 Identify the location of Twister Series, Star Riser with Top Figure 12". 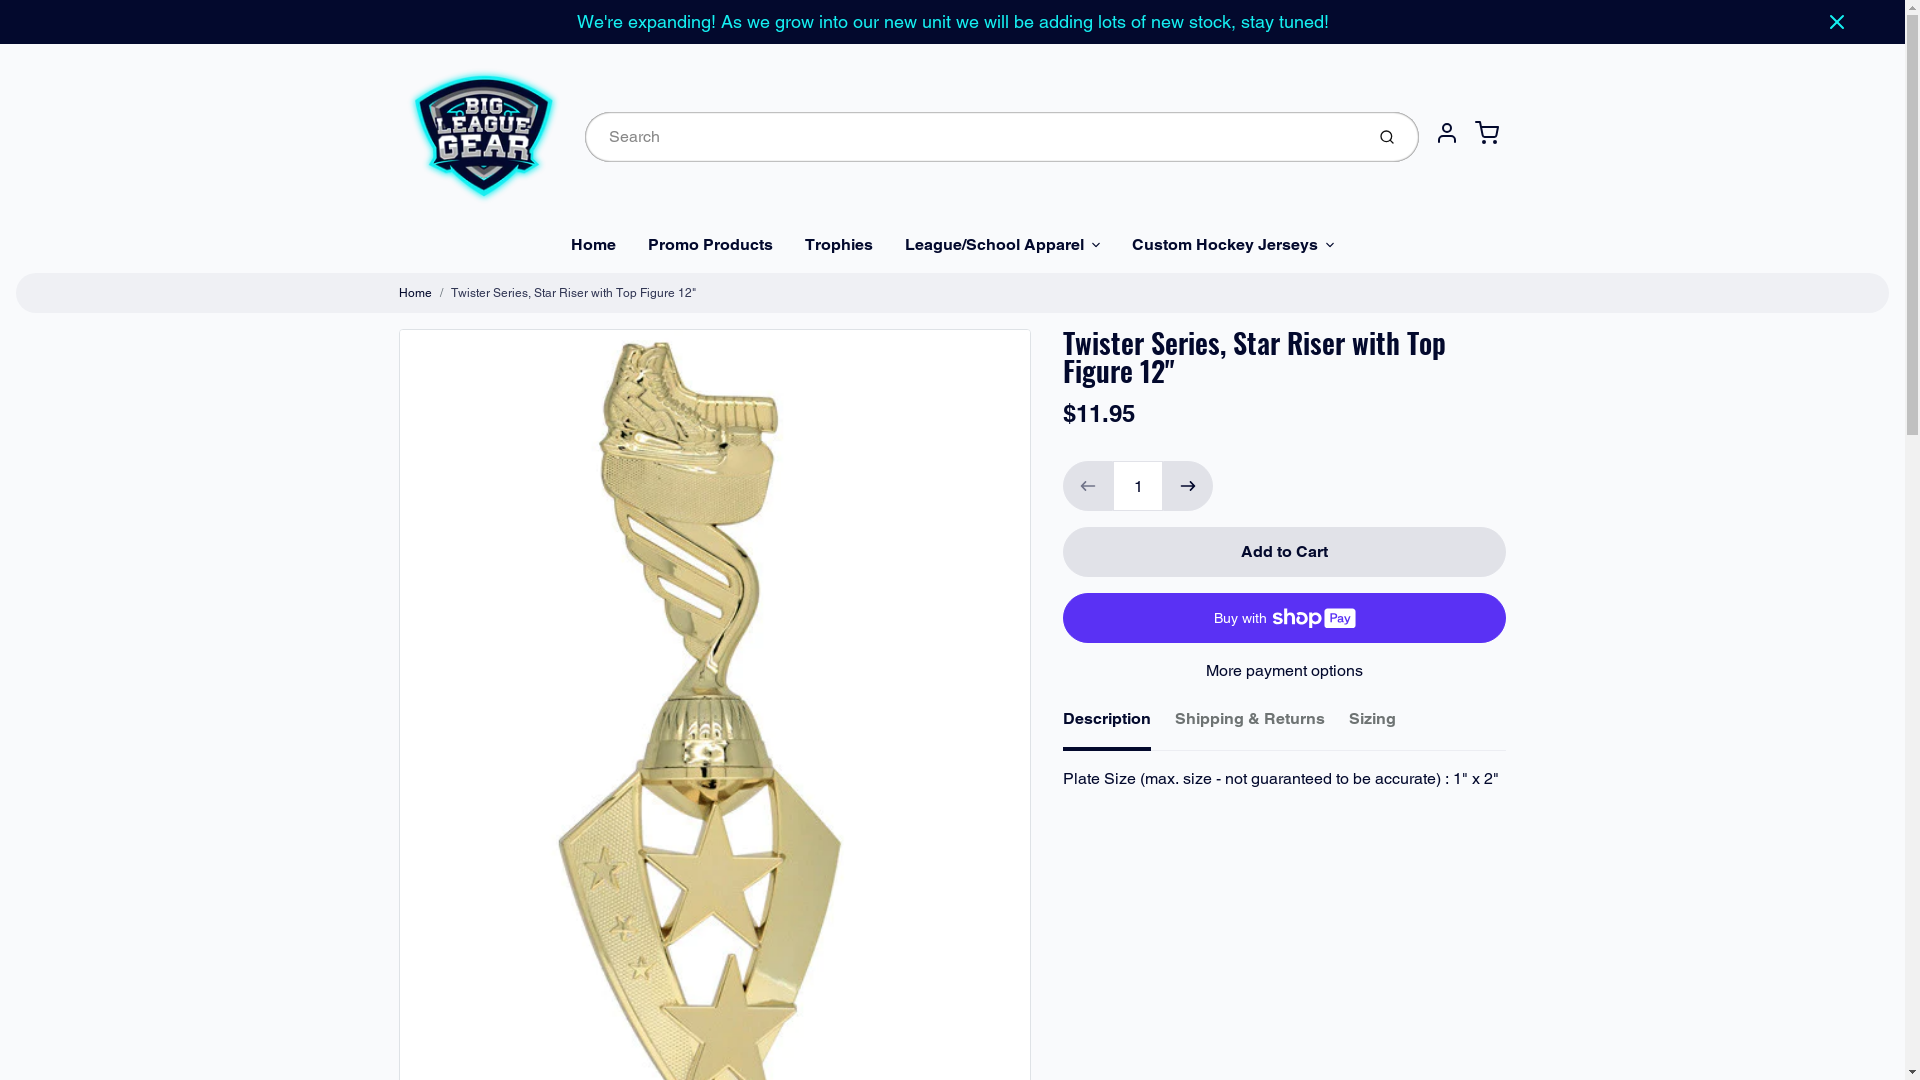
(572, 293).